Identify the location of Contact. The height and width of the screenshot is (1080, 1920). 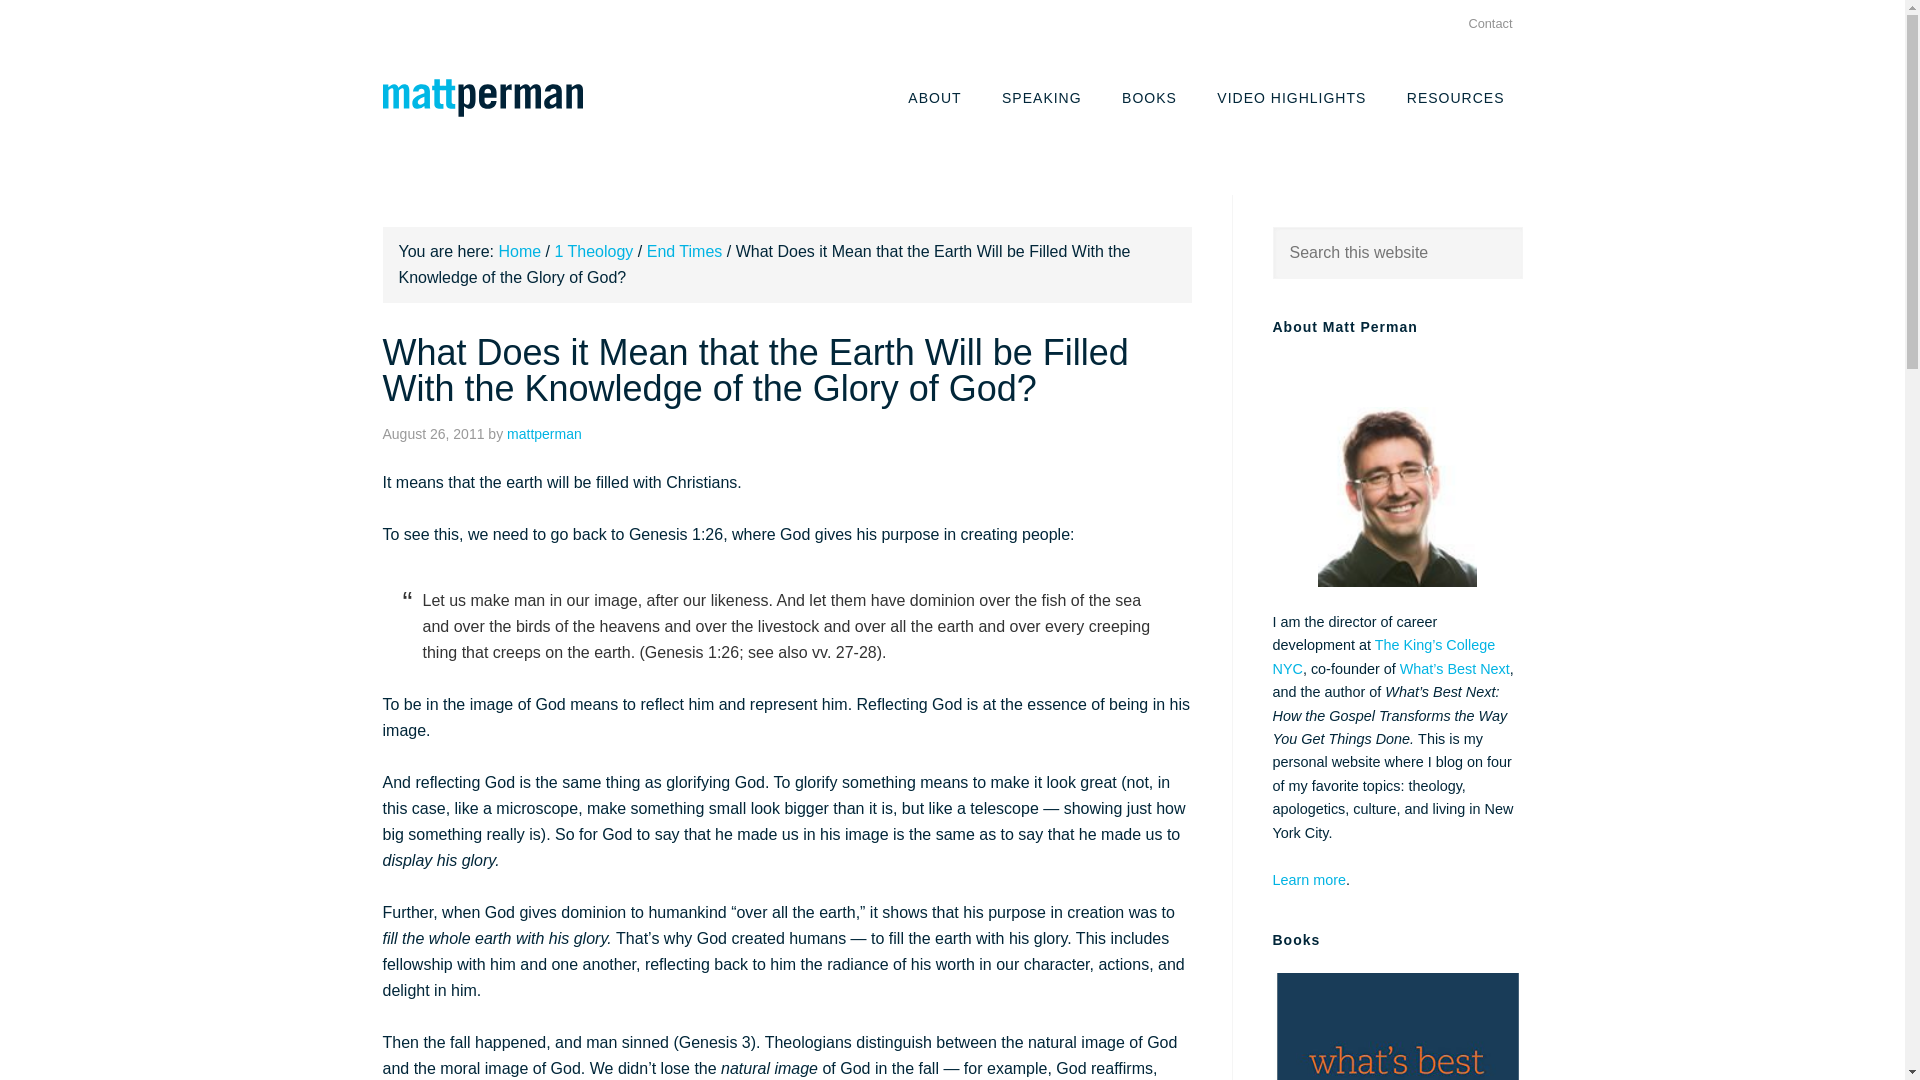
(1490, 24).